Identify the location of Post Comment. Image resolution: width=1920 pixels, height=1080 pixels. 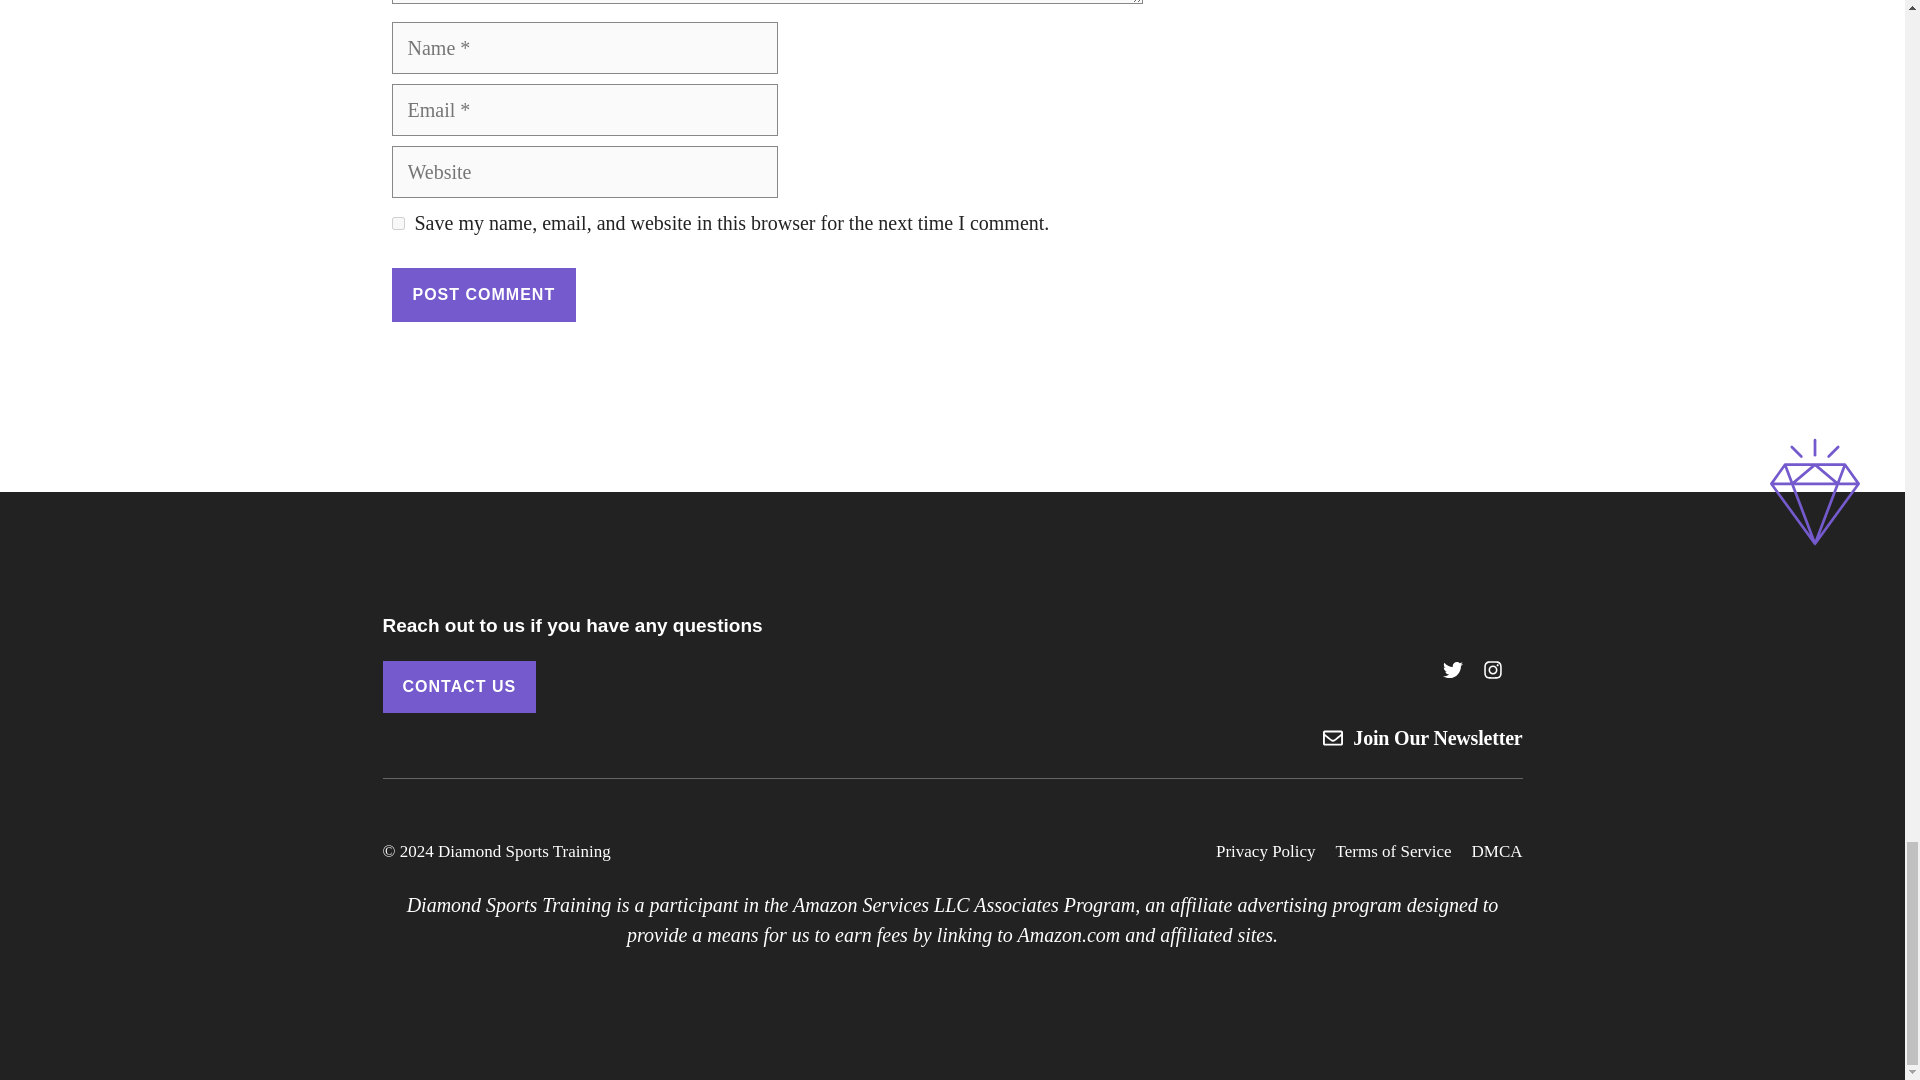
(484, 294).